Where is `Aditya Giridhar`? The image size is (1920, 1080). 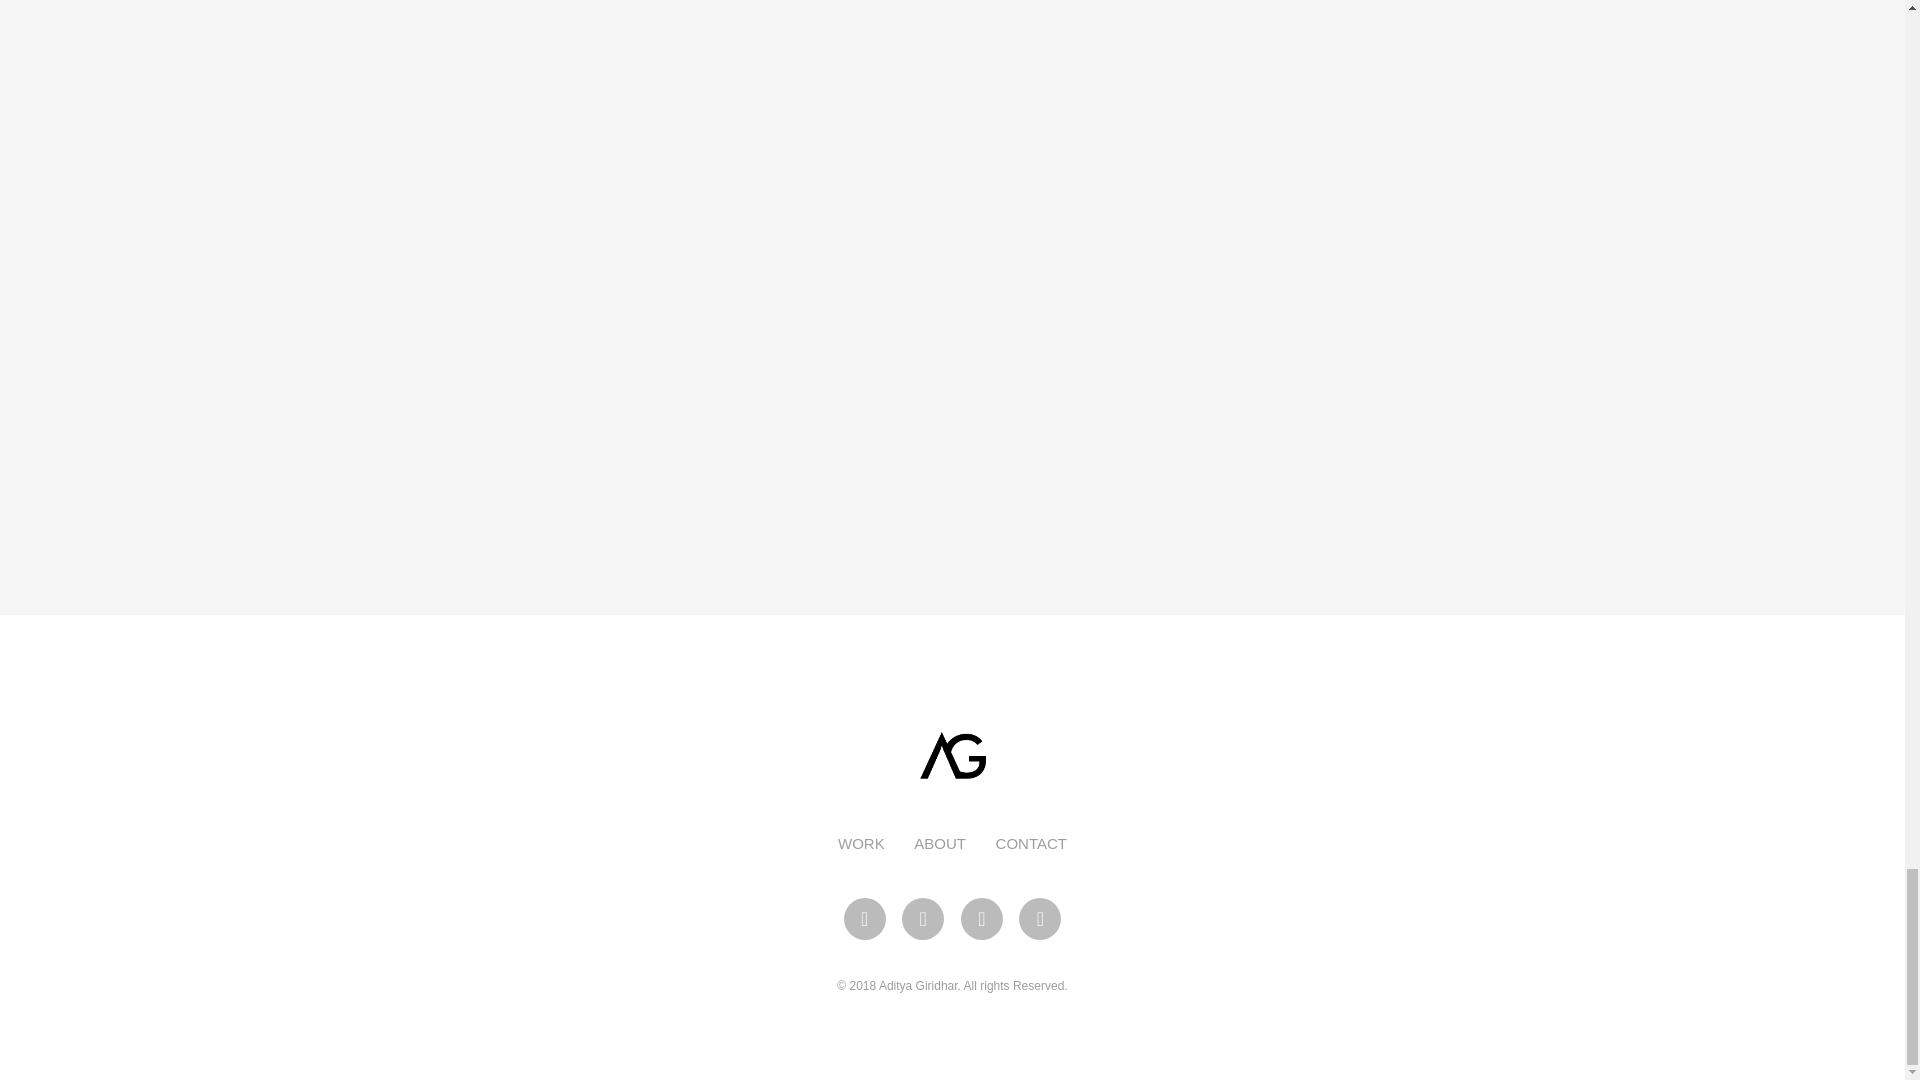 Aditya Giridhar is located at coordinates (952, 754).